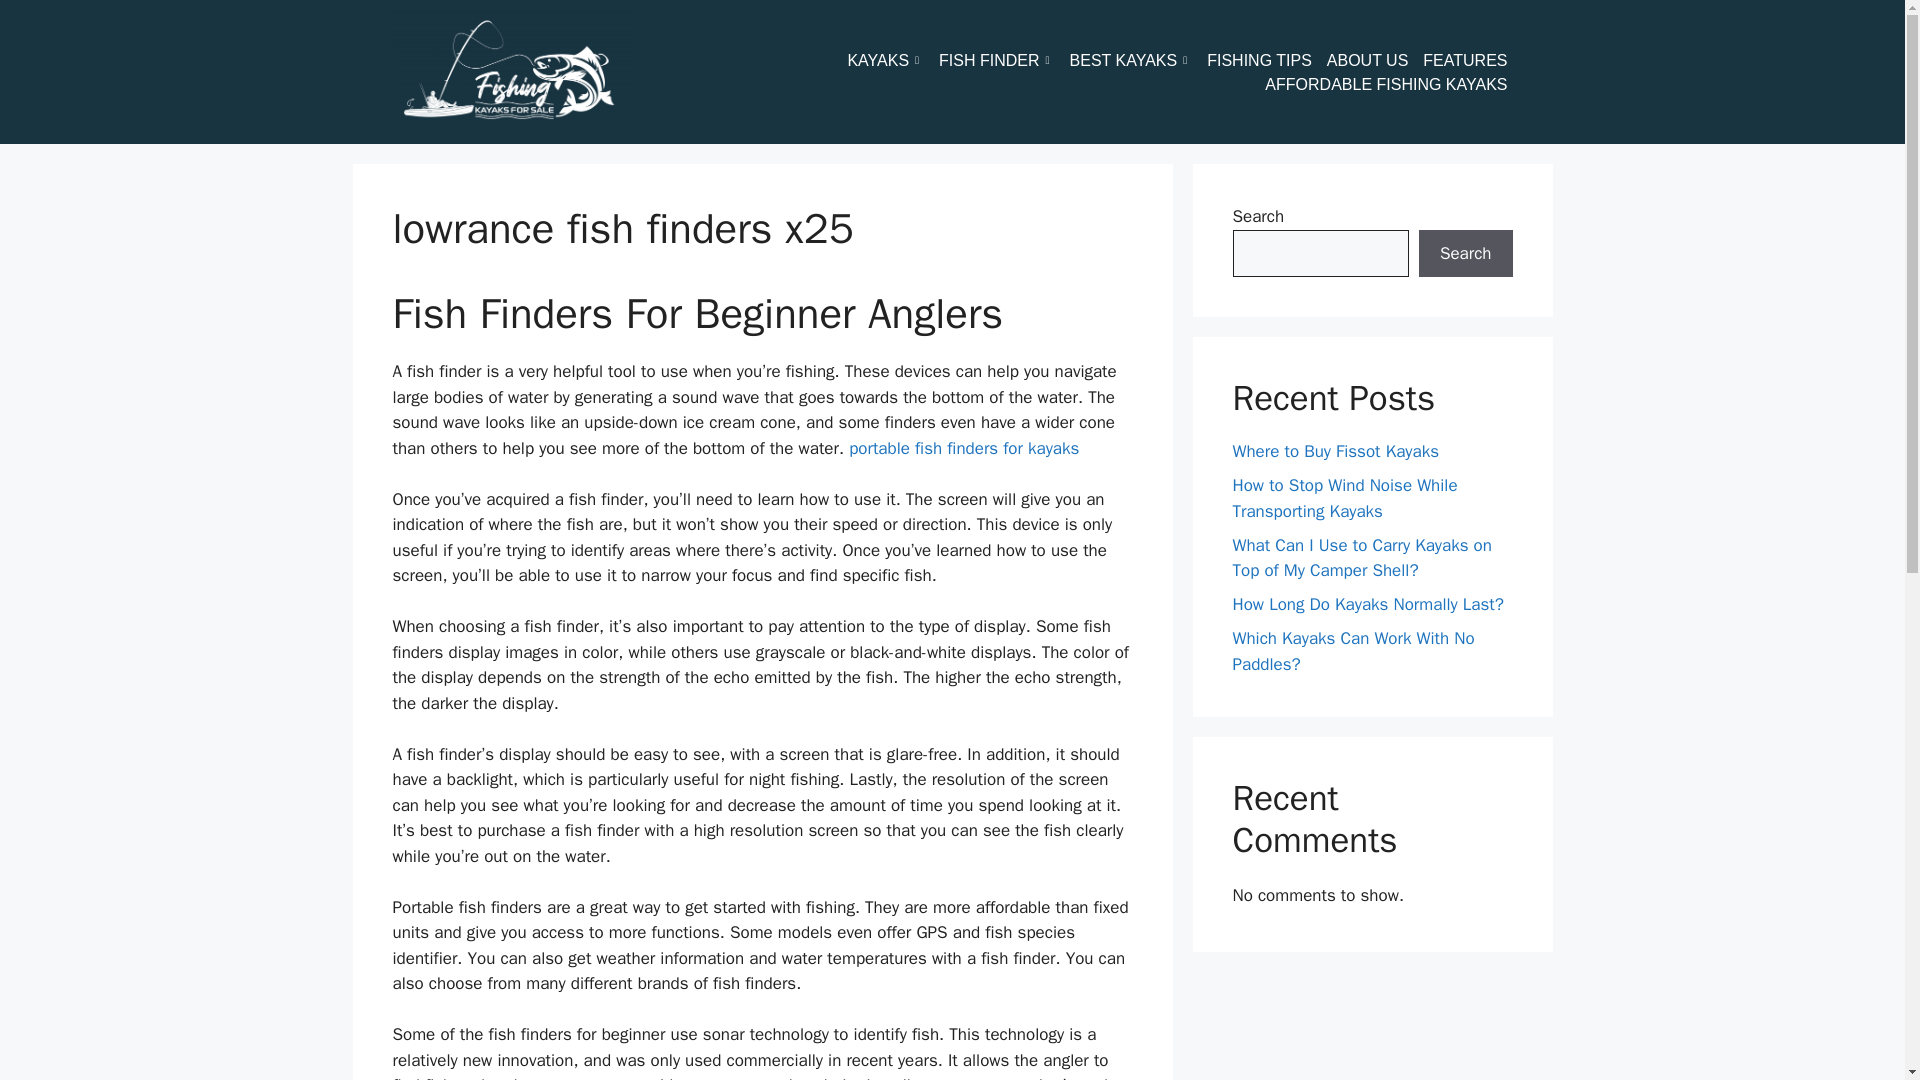 The height and width of the screenshot is (1080, 1920). I want to click on Search, so click(1465, 254).